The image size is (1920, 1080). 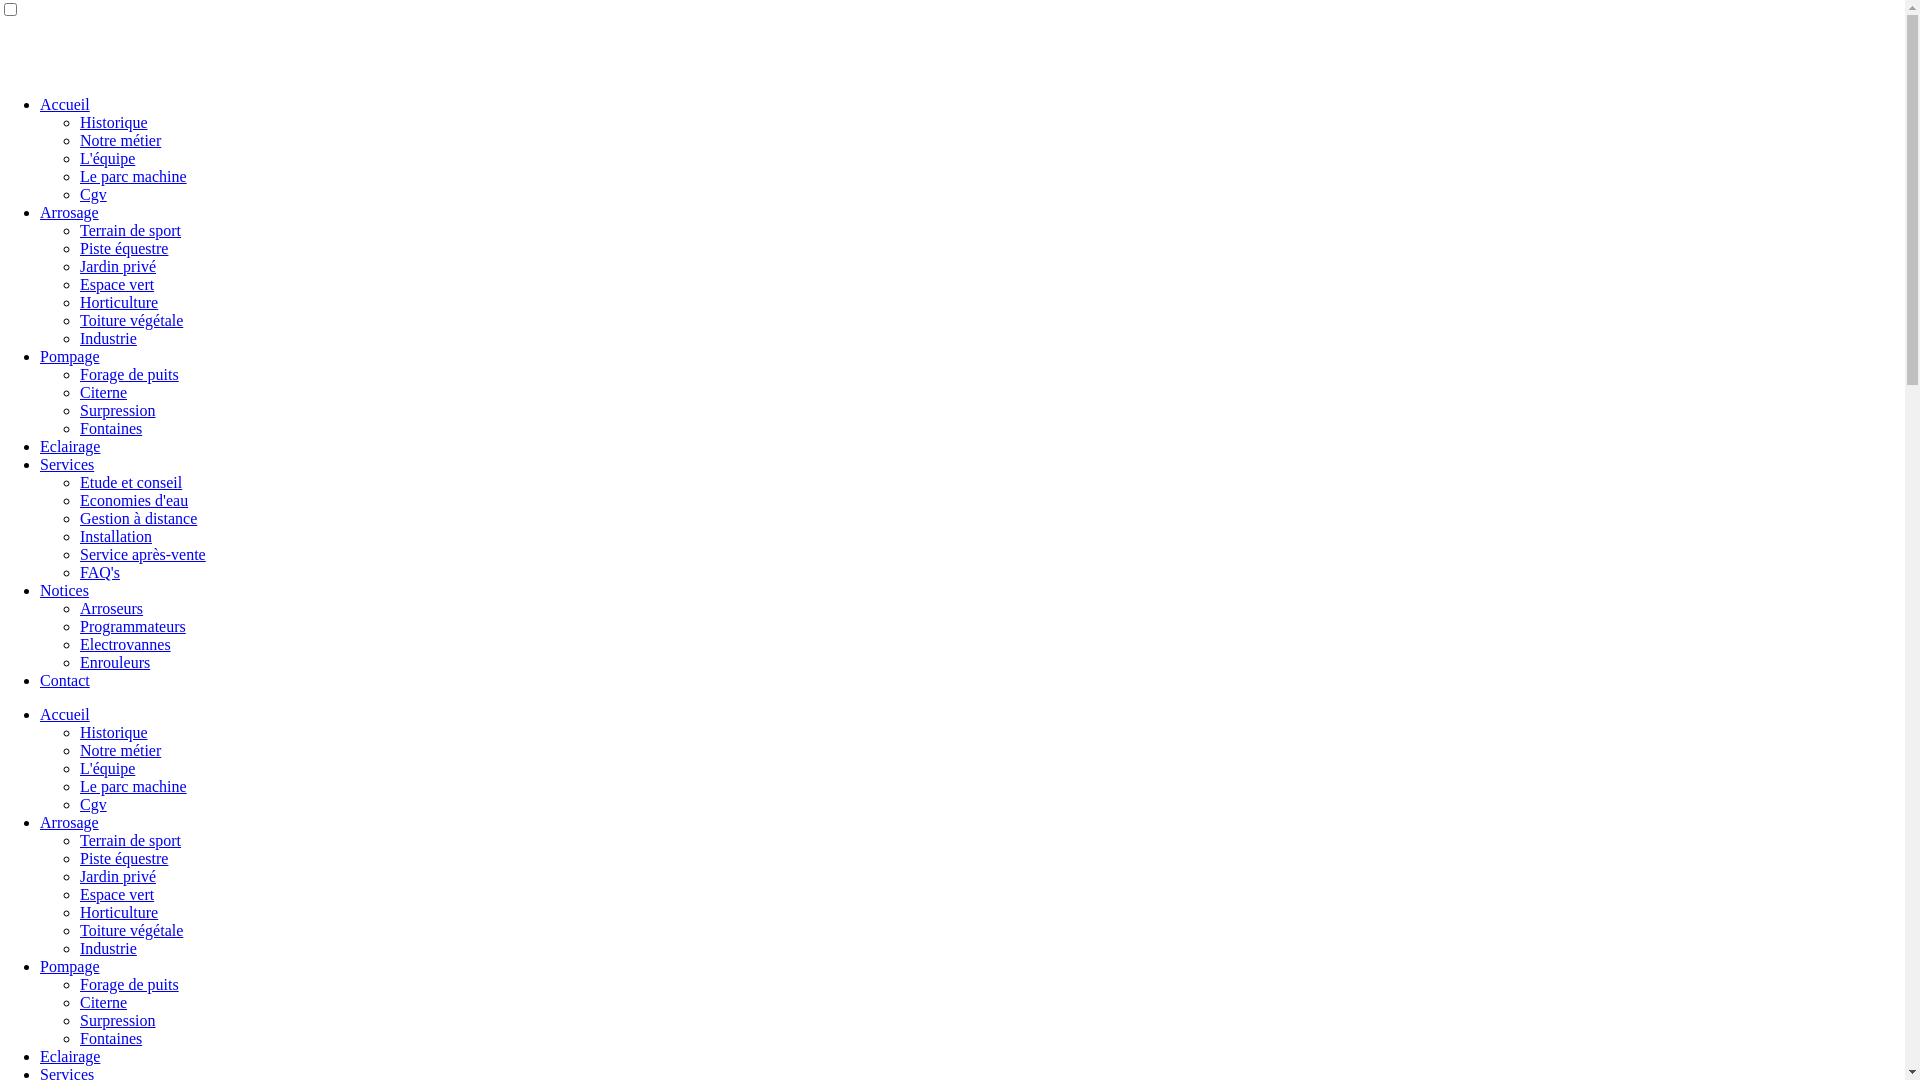 I want to click on Fontaines, so click(x=111, y=428).